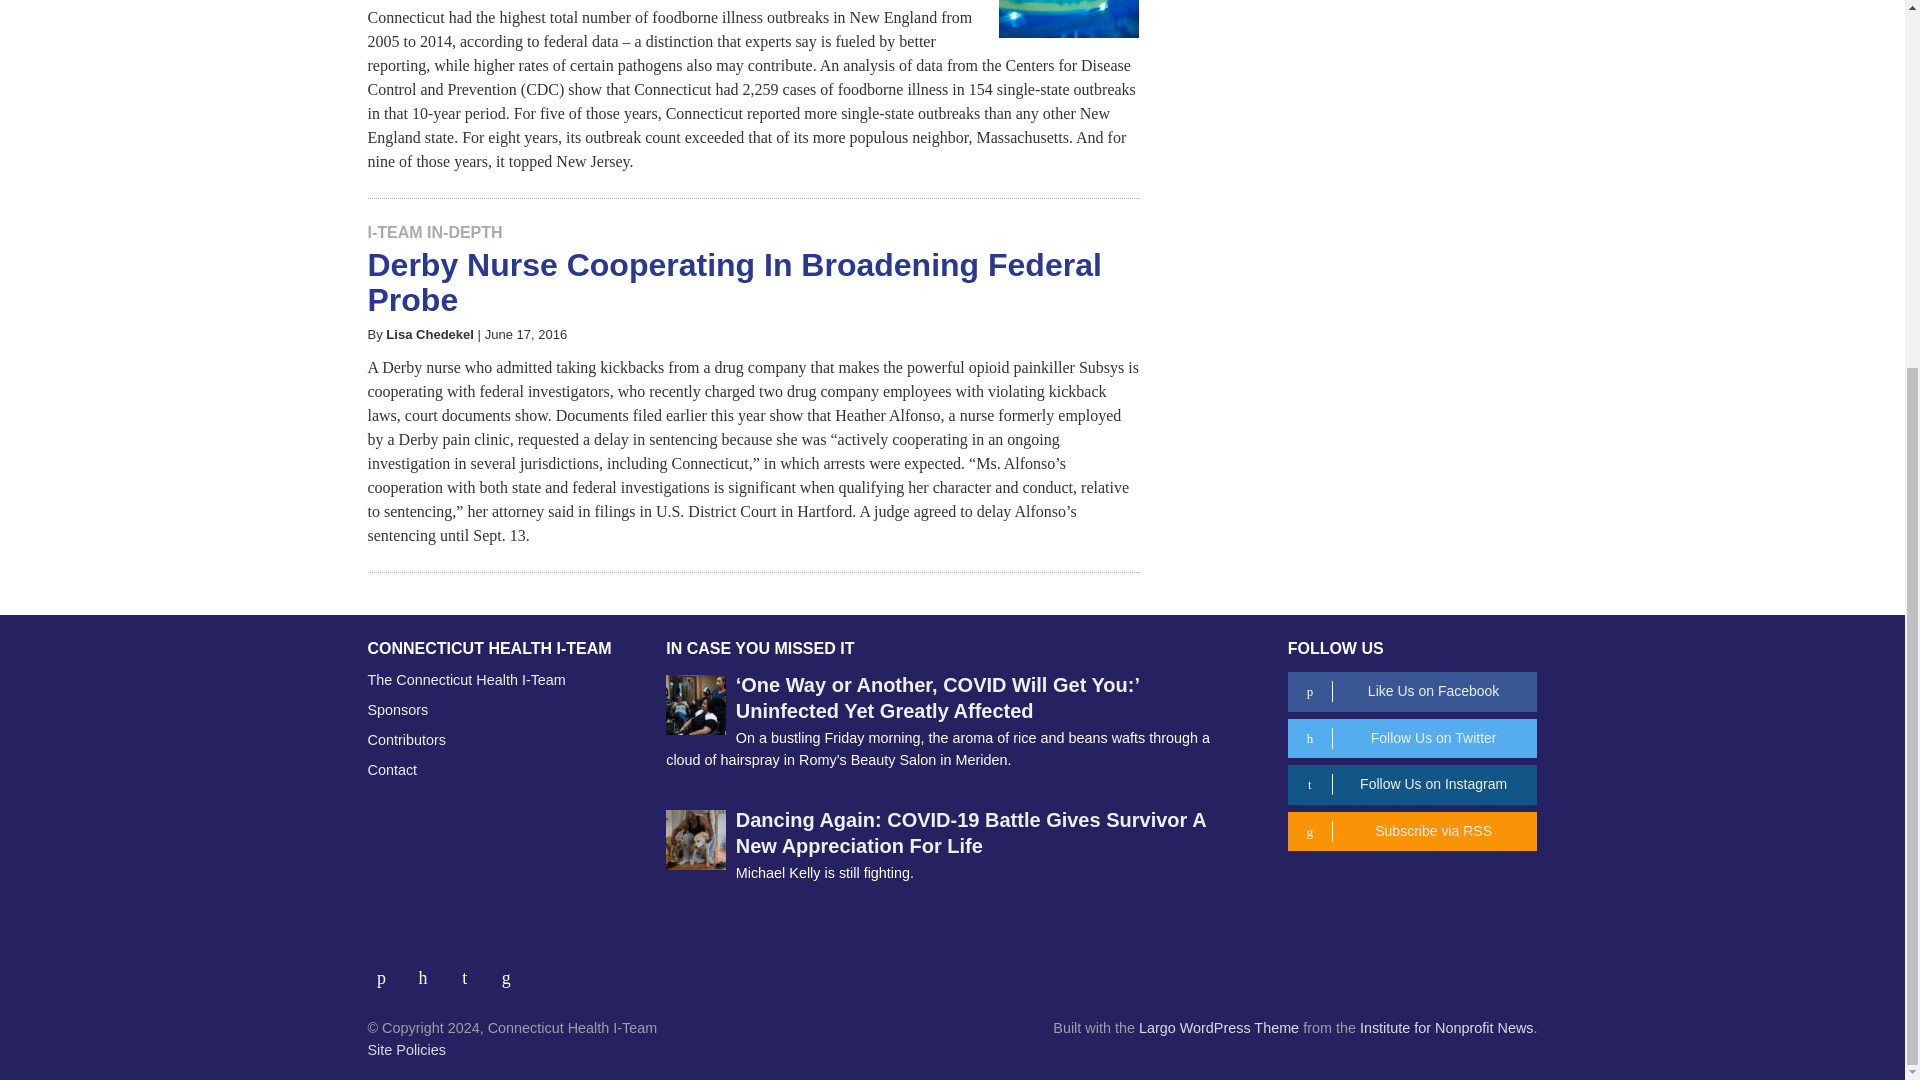  I want to click on Link to Facebook Profile, so click(389, 970).